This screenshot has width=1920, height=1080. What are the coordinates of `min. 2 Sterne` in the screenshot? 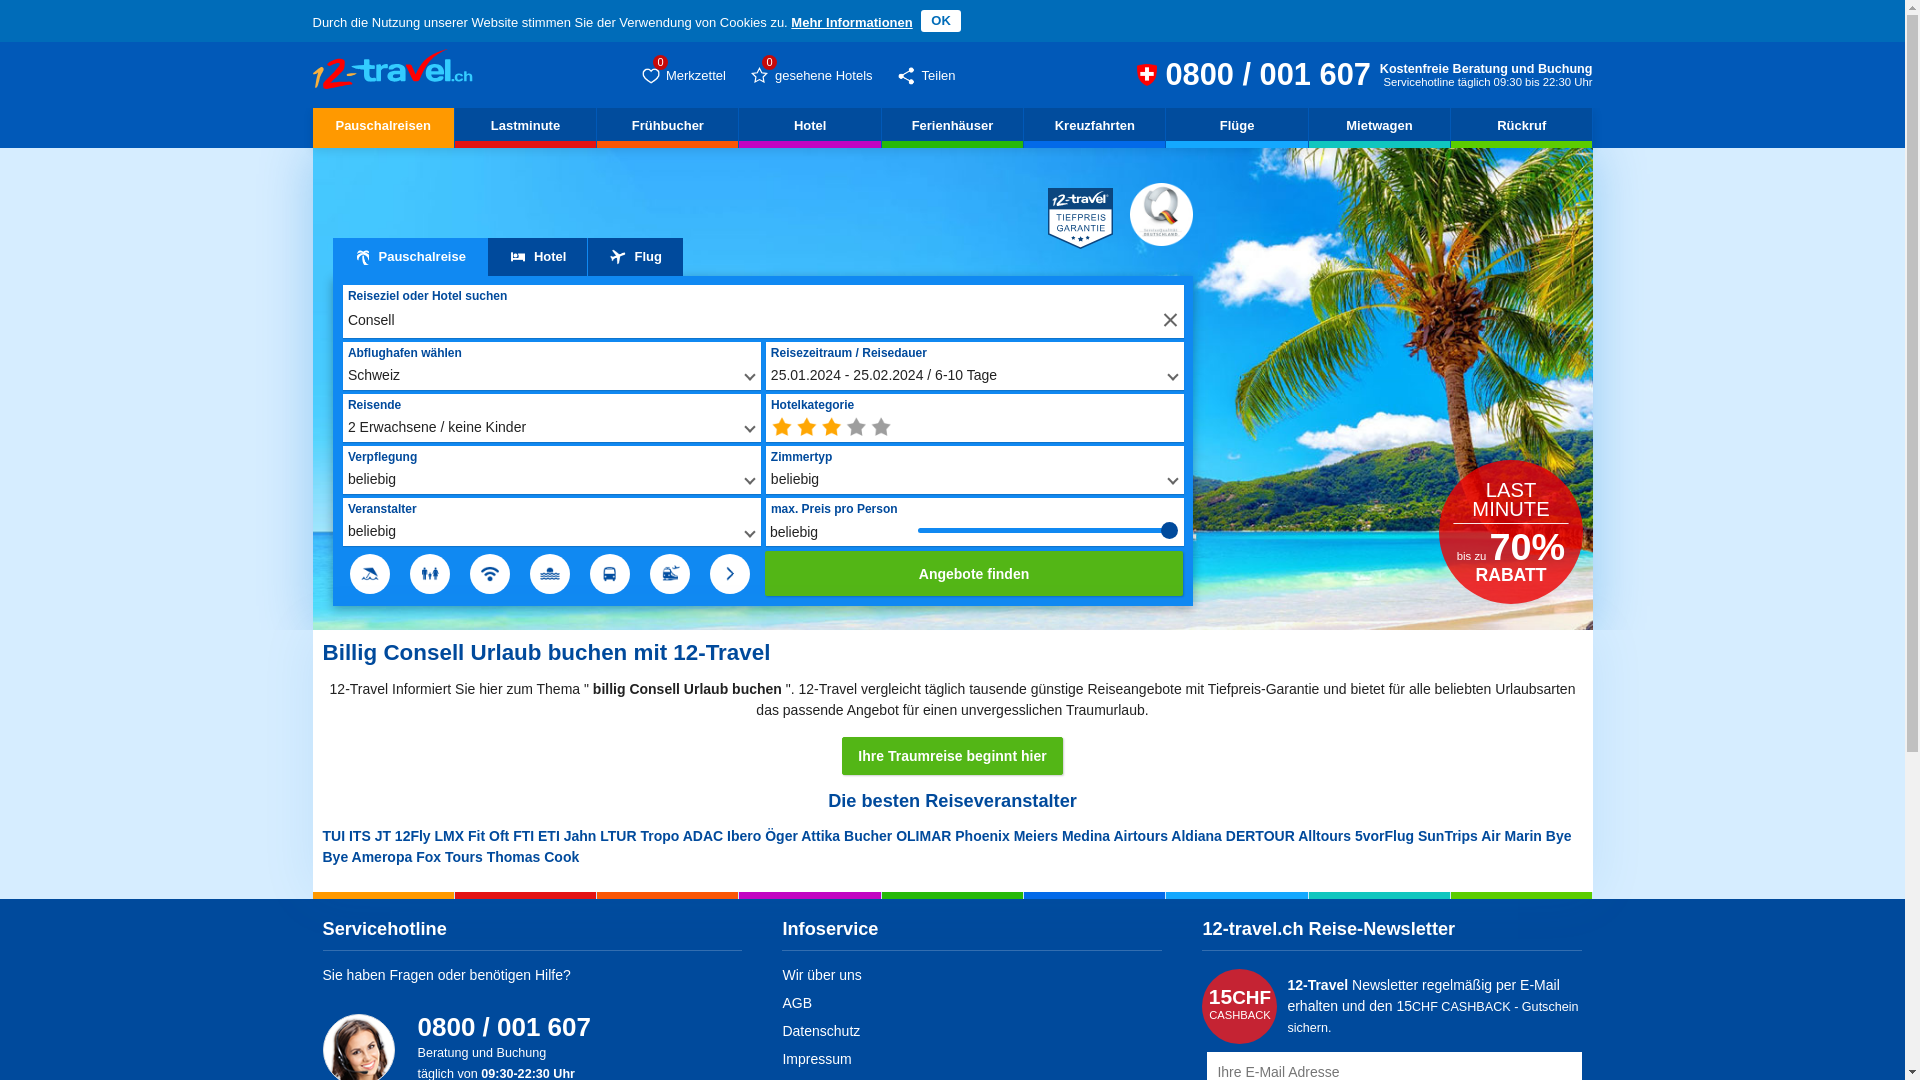 It's located at (810, 430).